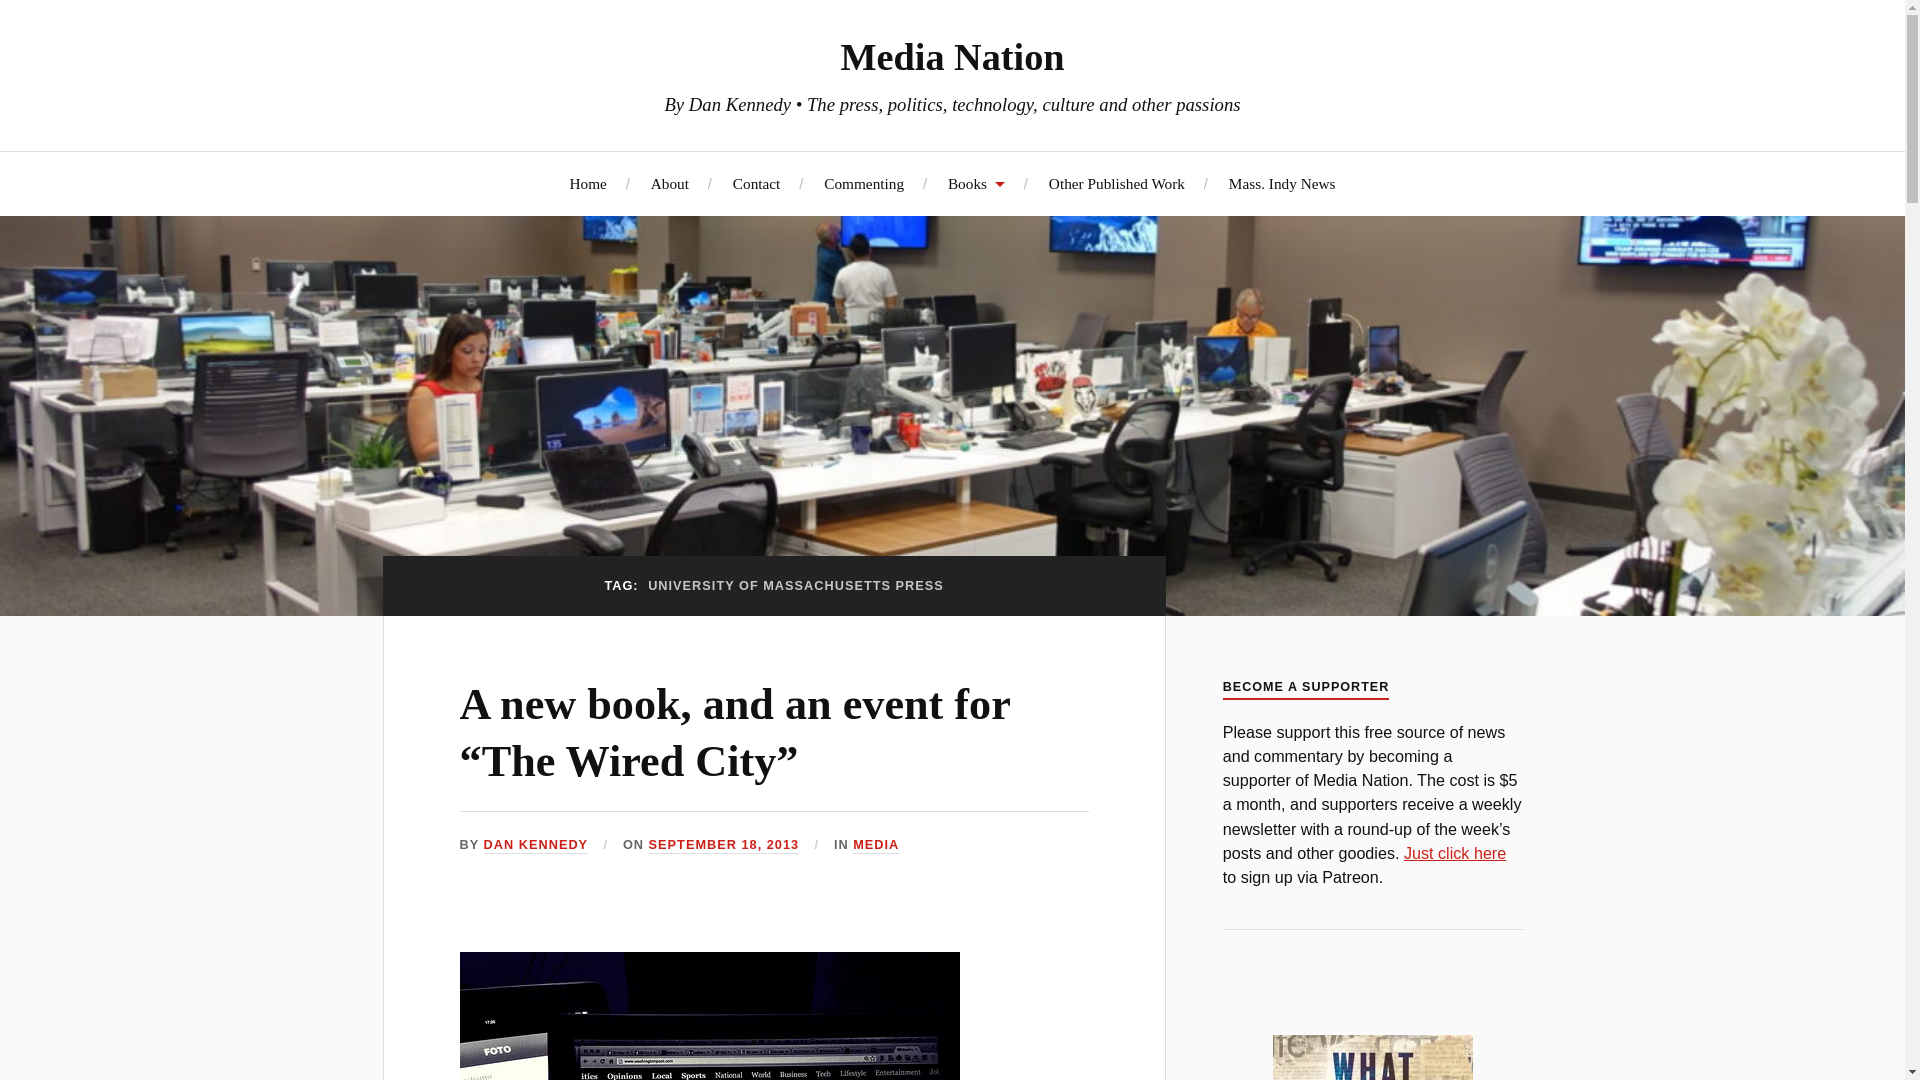  What do you see at coordinates (1116, 183) in the screenshot?
I see `Other Published Work` at bounding box center [1116, 183].